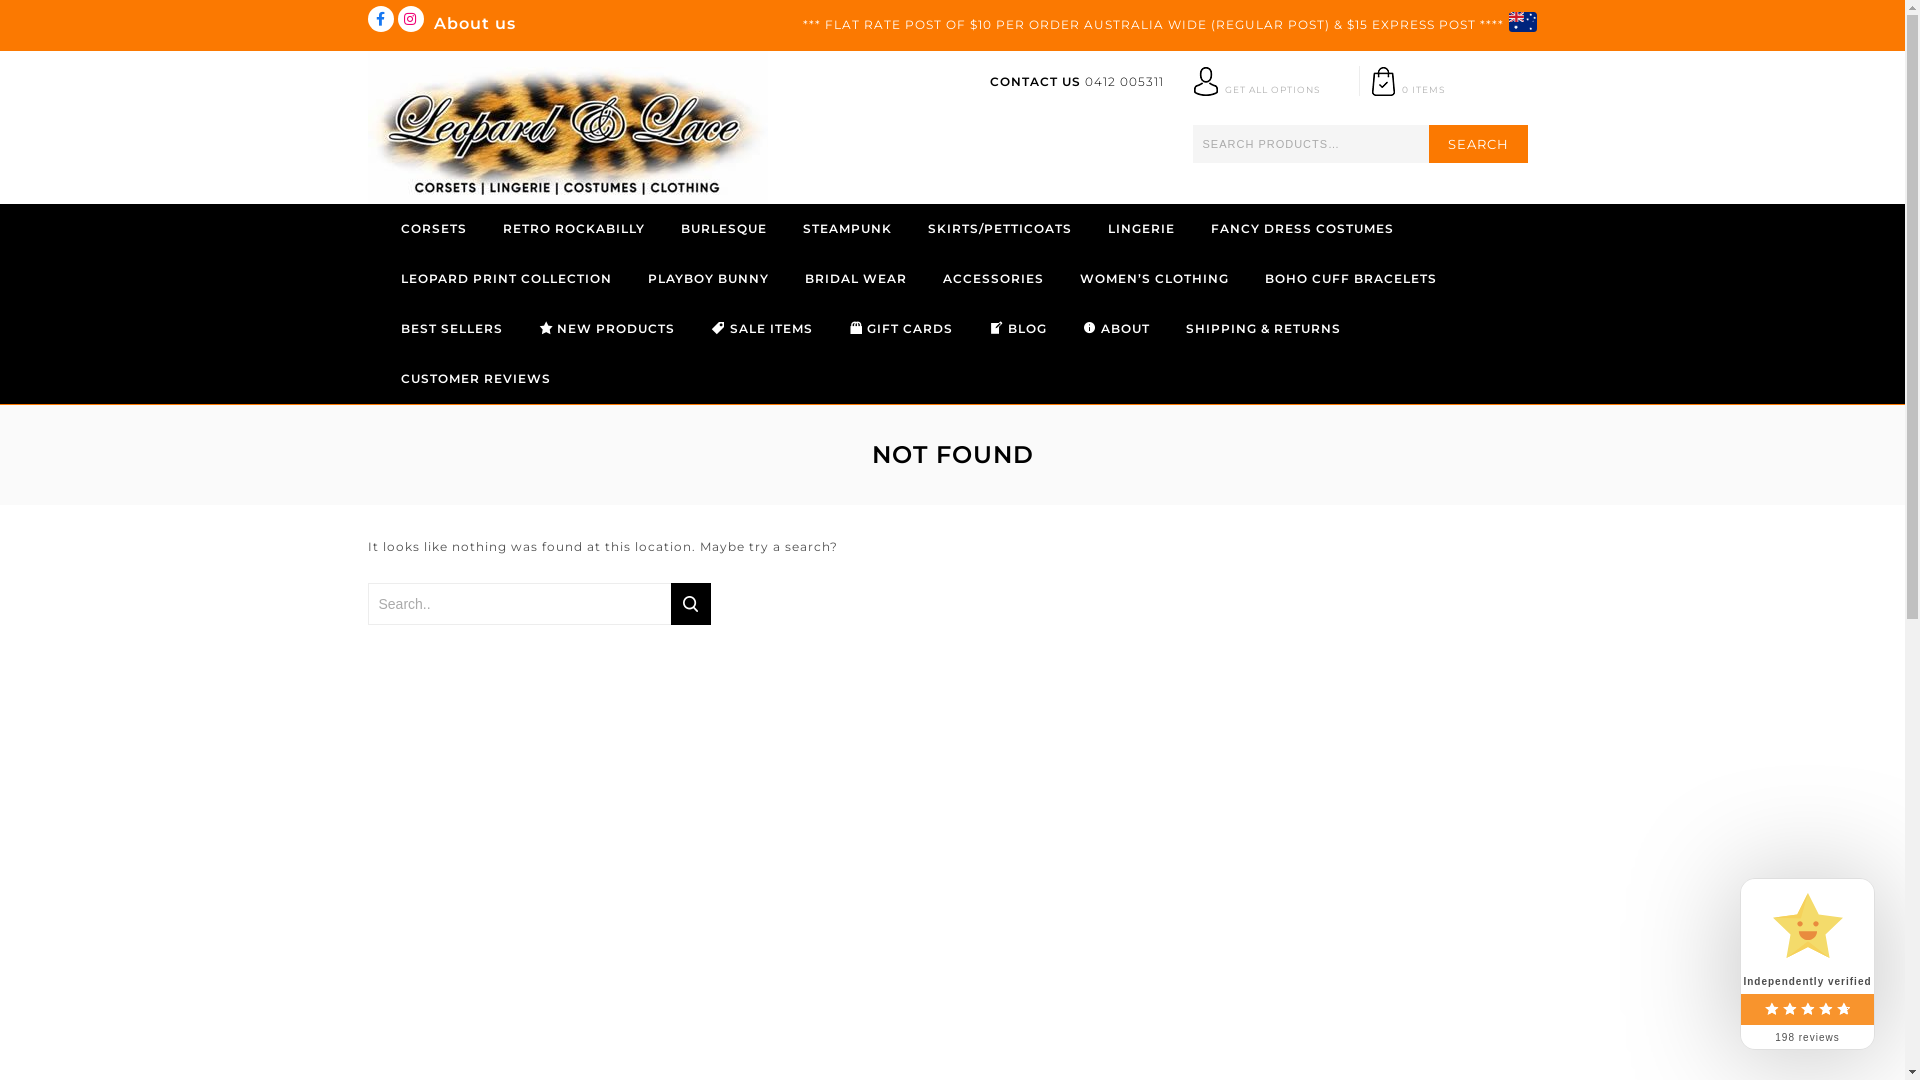 This screenshot has width=1920, height=1080. Describe the element at coordinates (902, 329) in the screenshot. I see `GIFT CARDS` at that location.